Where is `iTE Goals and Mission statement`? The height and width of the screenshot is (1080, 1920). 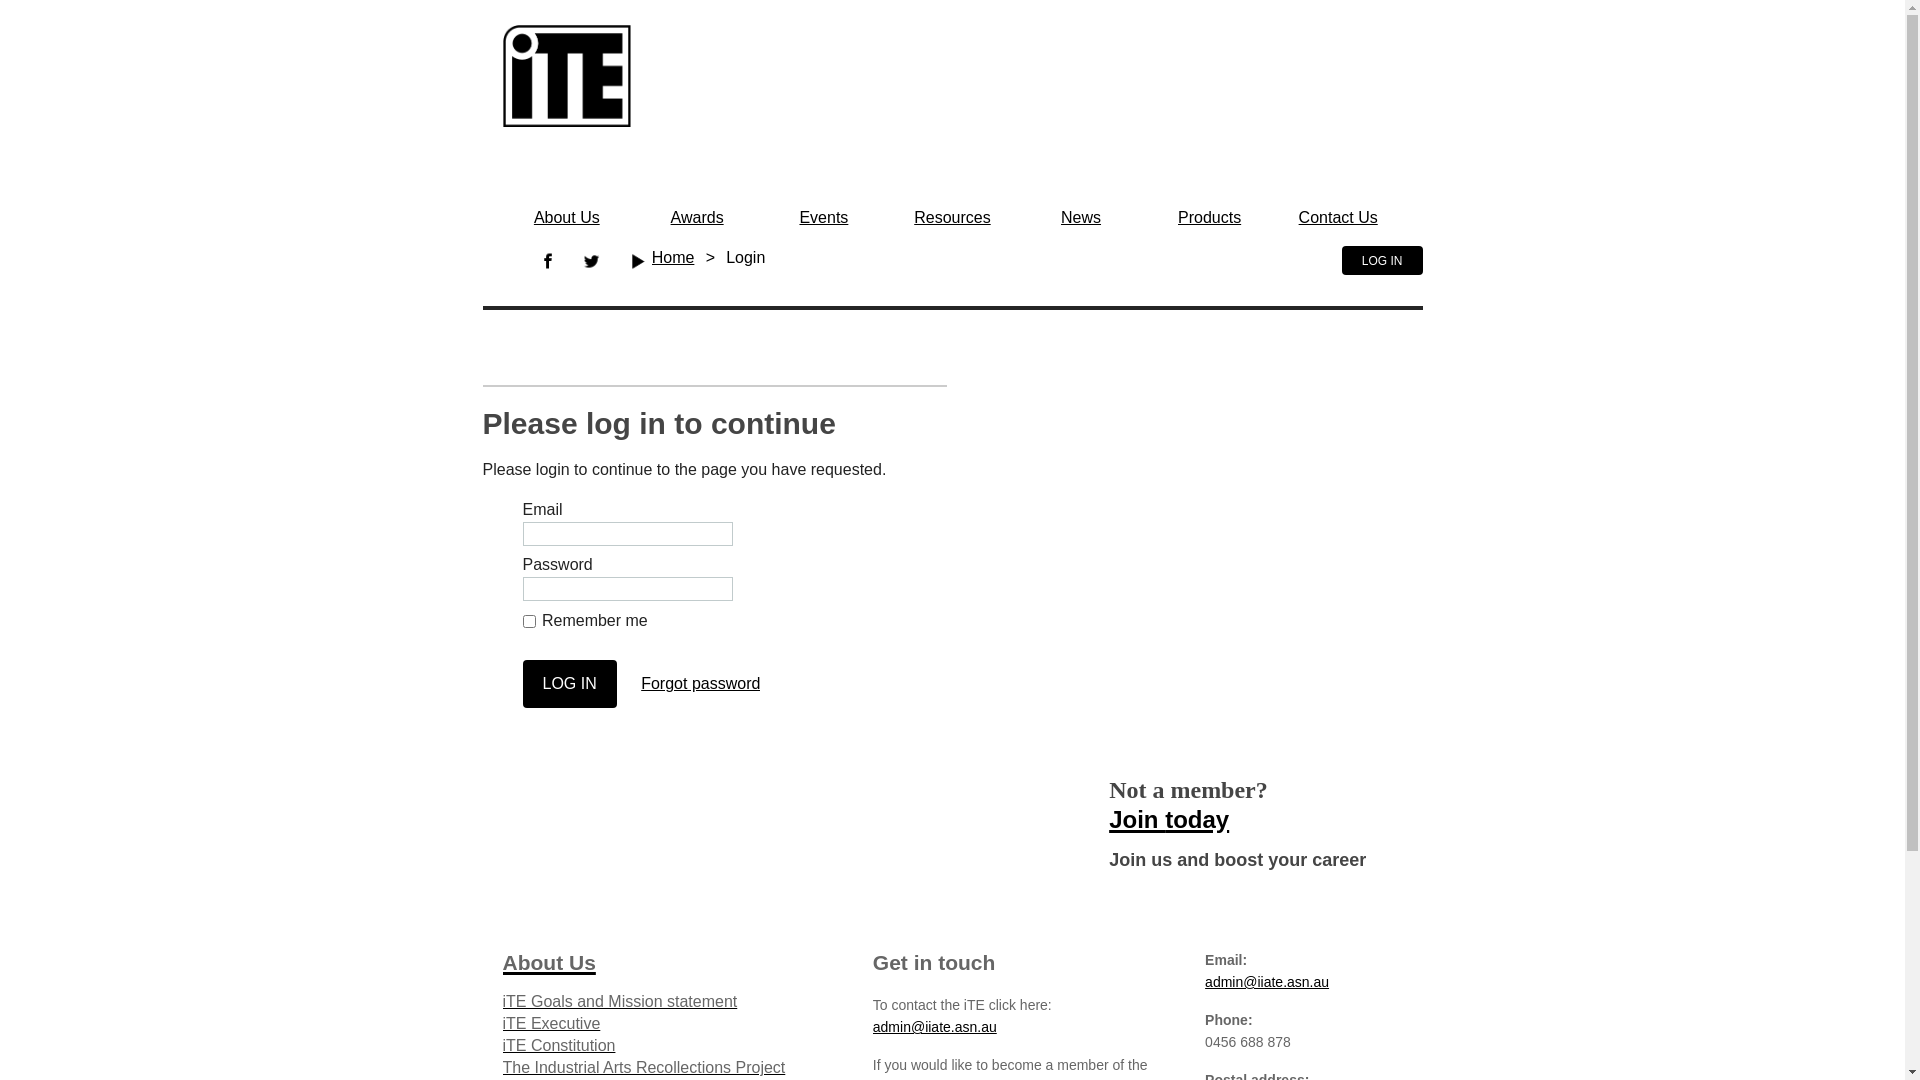
iTE Goals and Mission statement is located at coordinates (620, 1002).